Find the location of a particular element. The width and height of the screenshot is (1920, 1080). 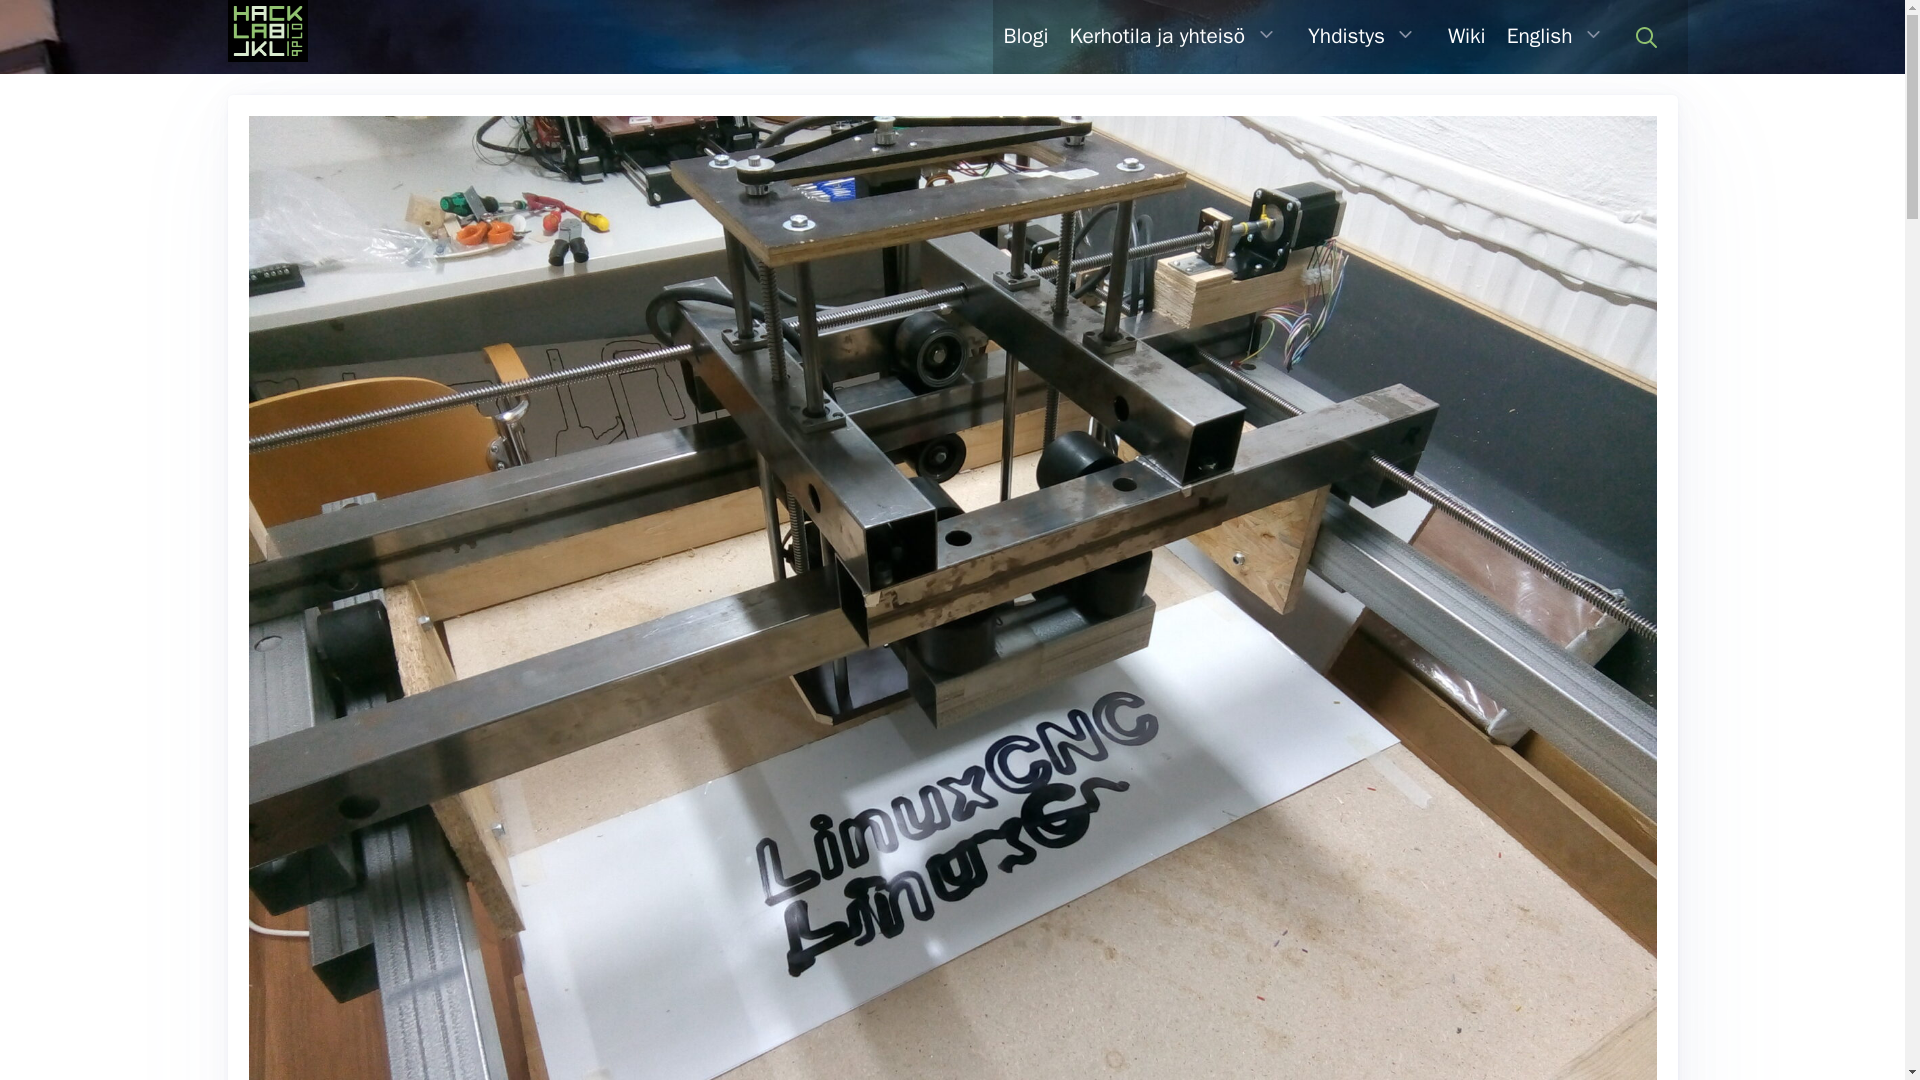

Home is located at coordinates (268, 37).